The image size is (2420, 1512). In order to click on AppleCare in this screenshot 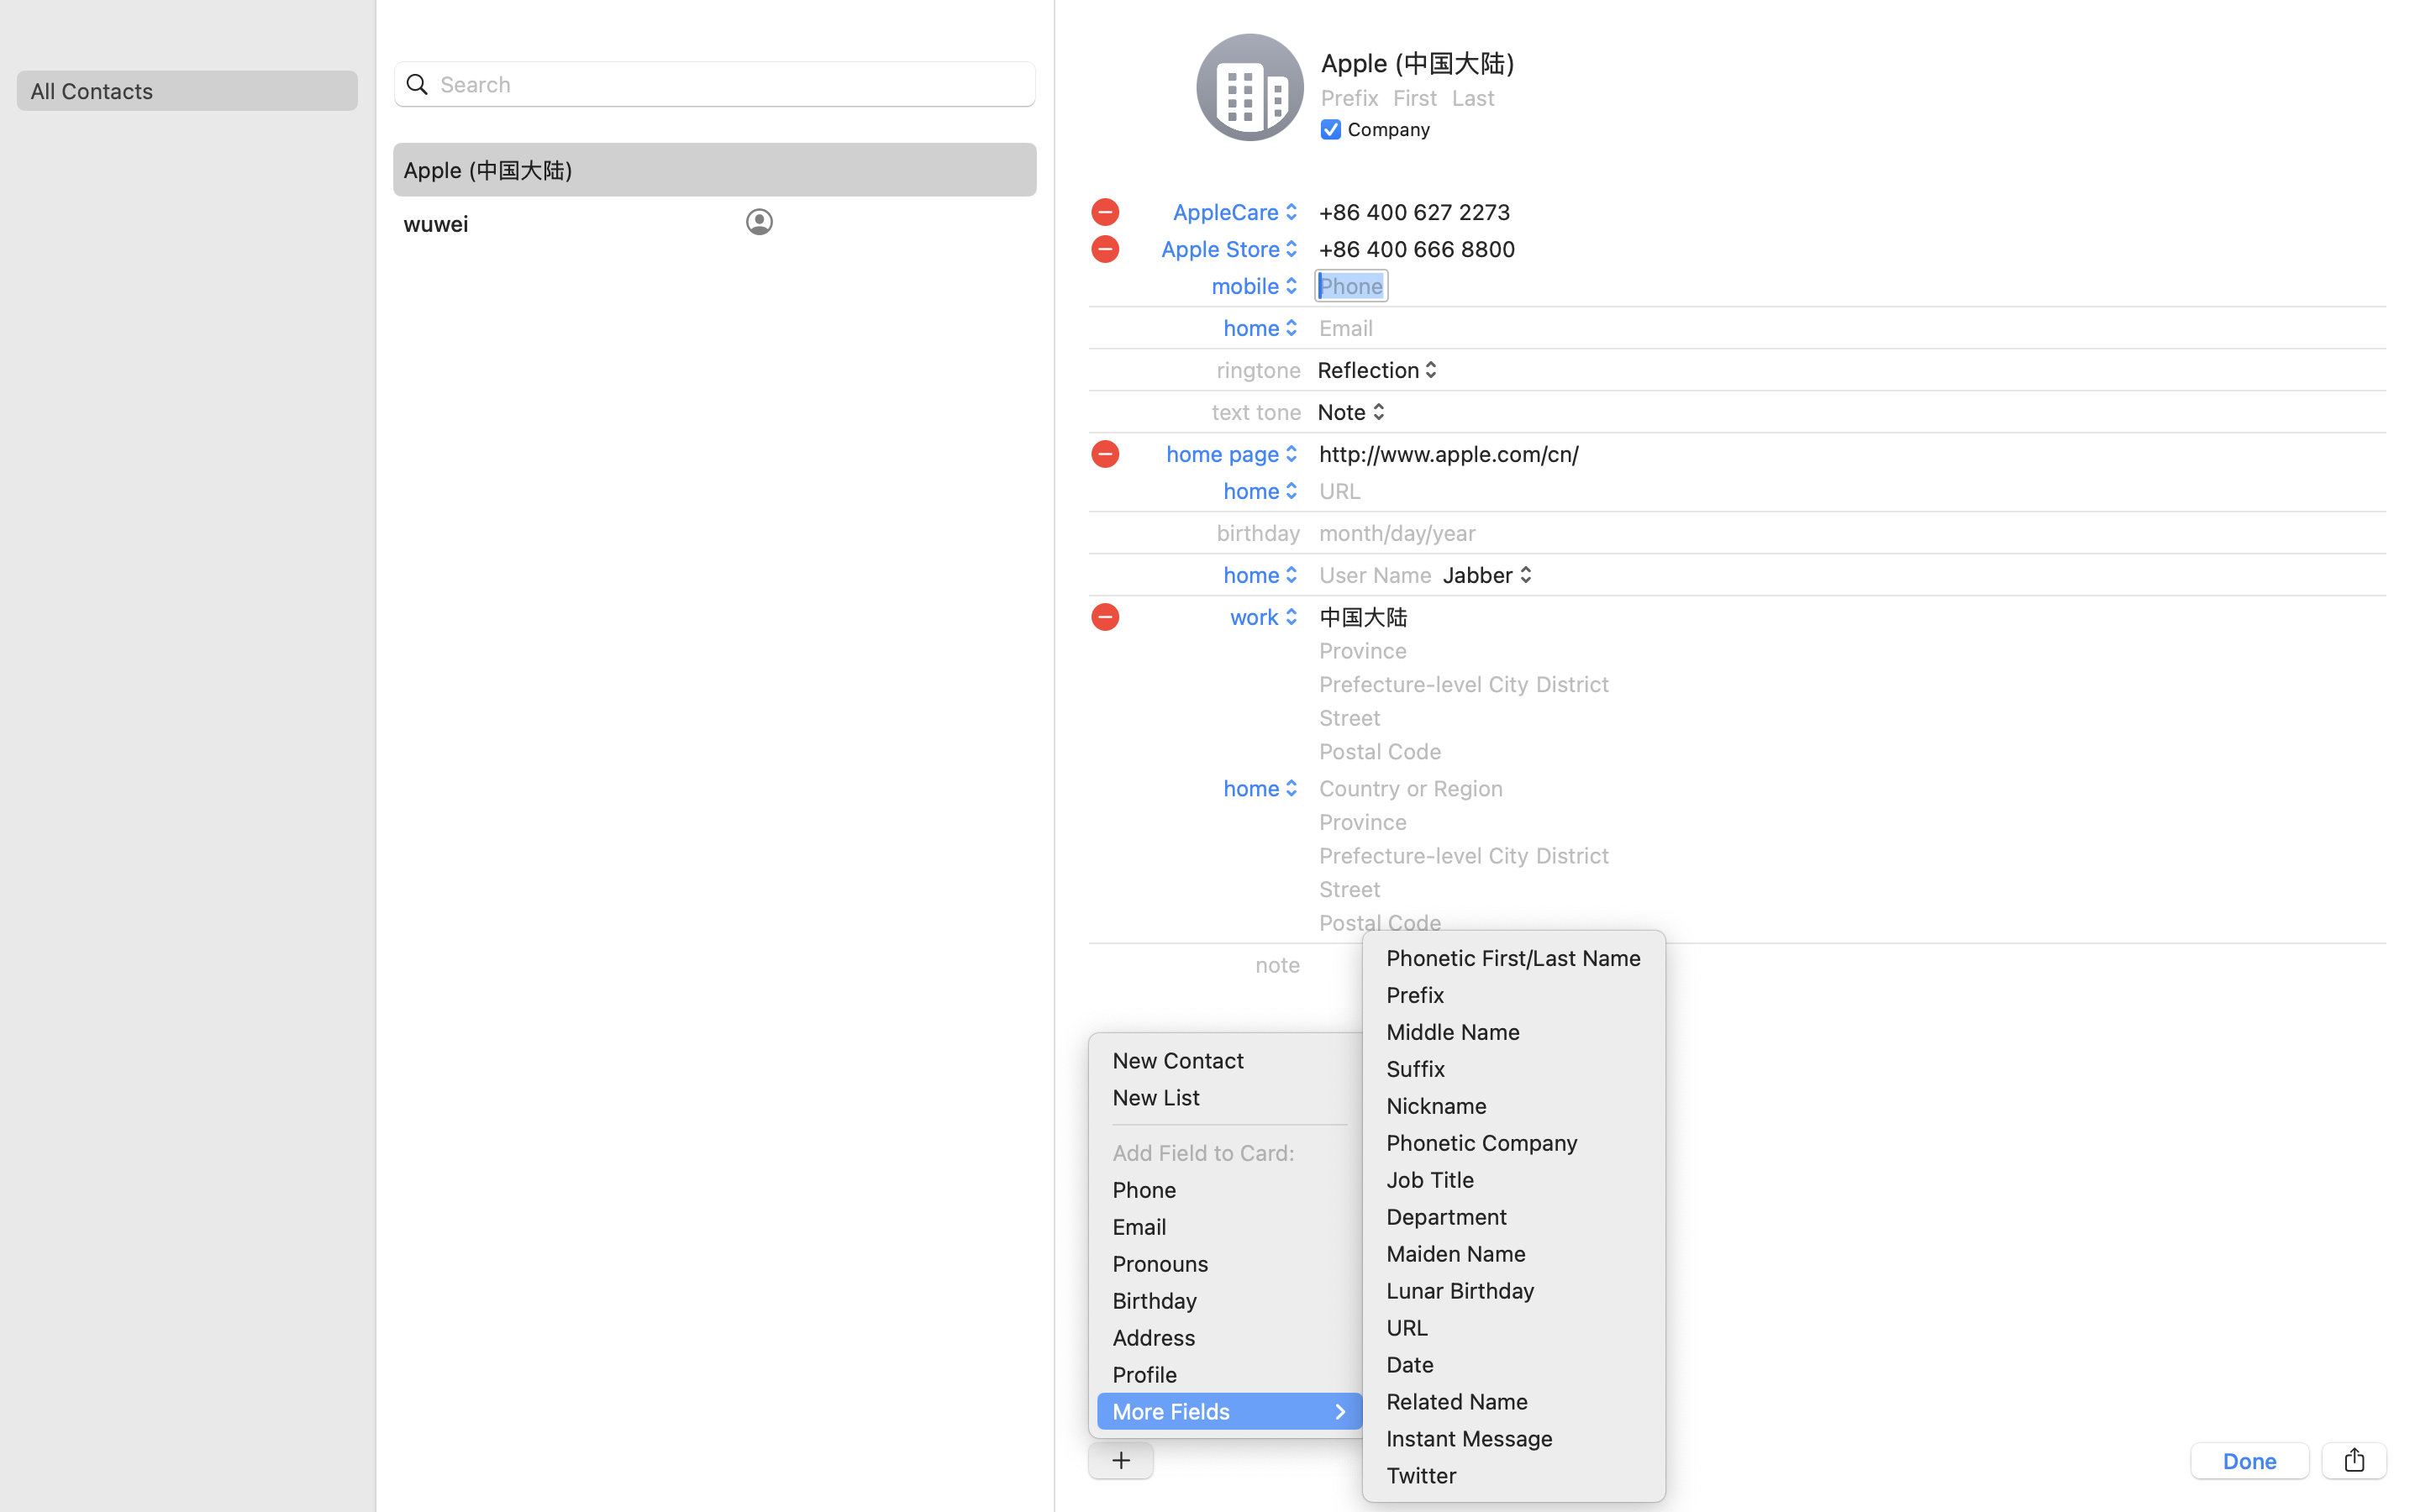, I will do `click(1238, 212)`.